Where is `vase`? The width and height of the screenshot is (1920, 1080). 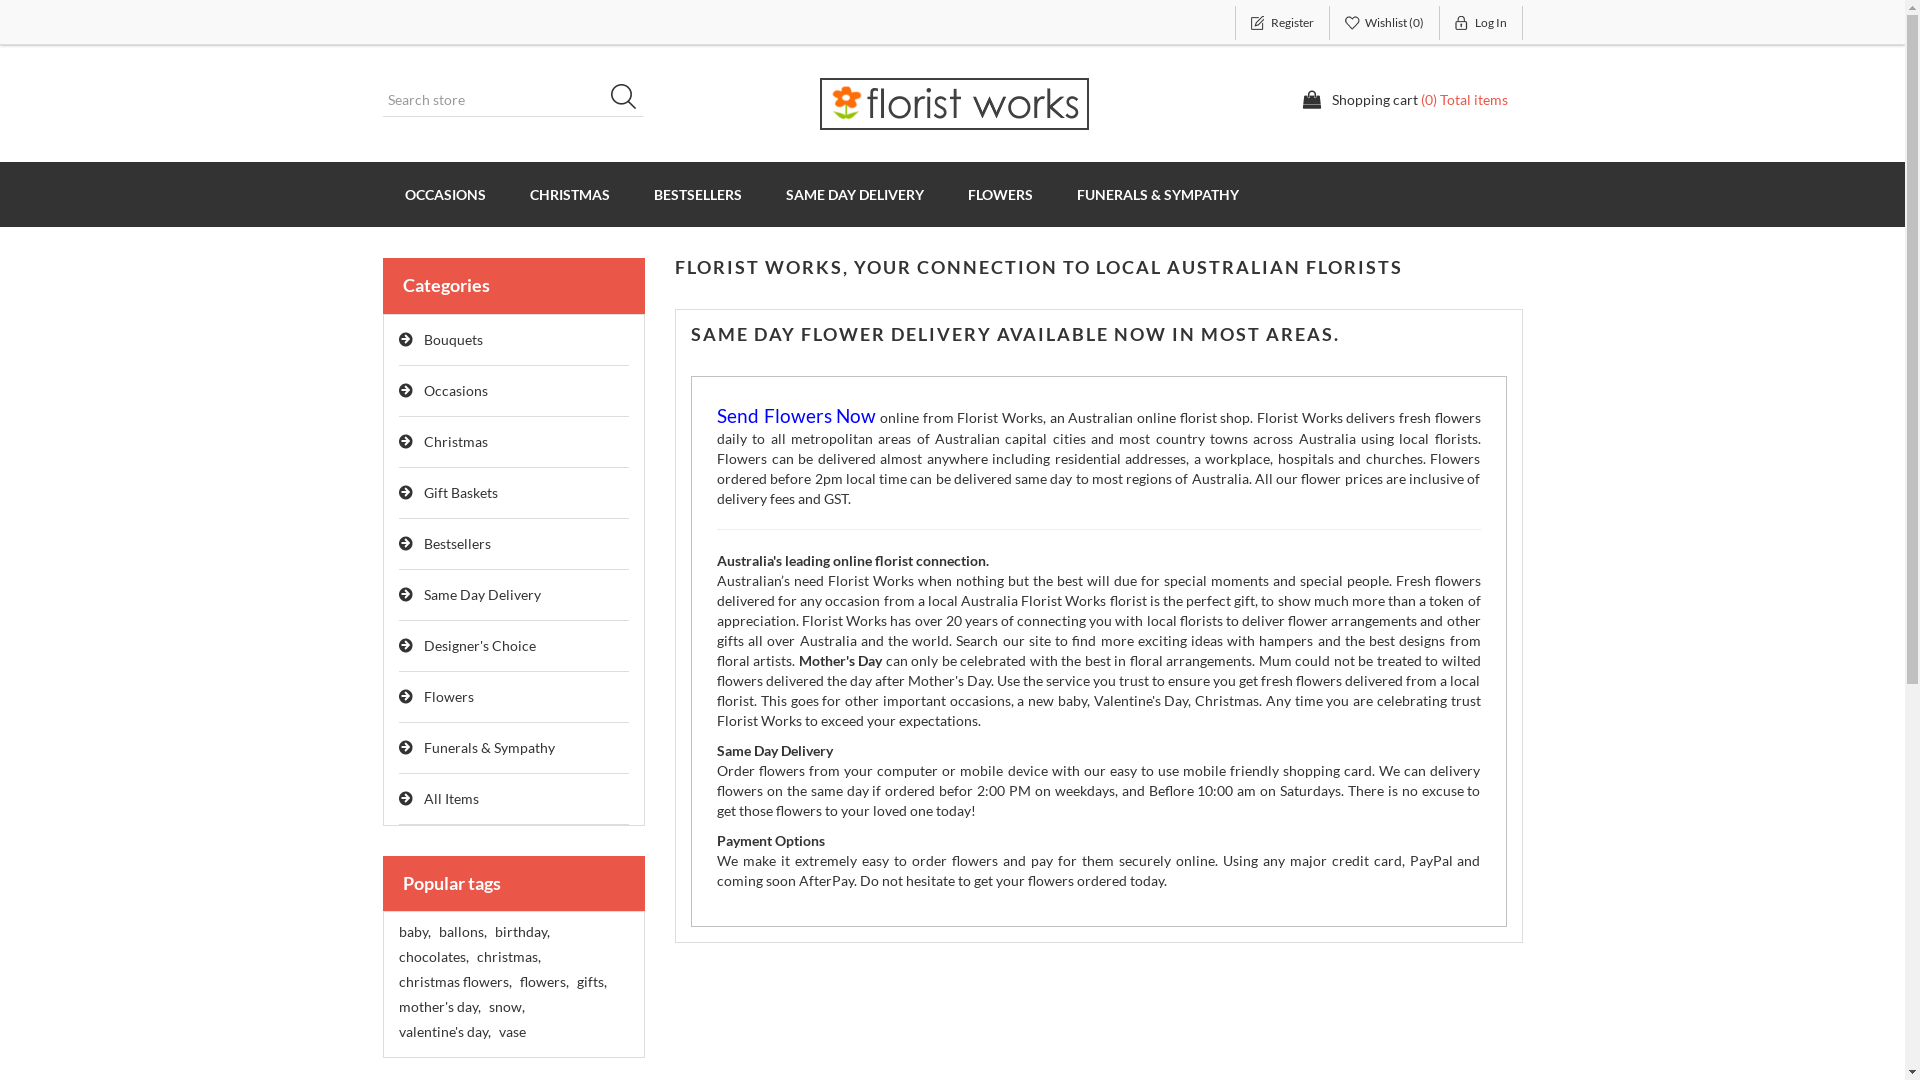
vase is located at coordinates (512, 1032).